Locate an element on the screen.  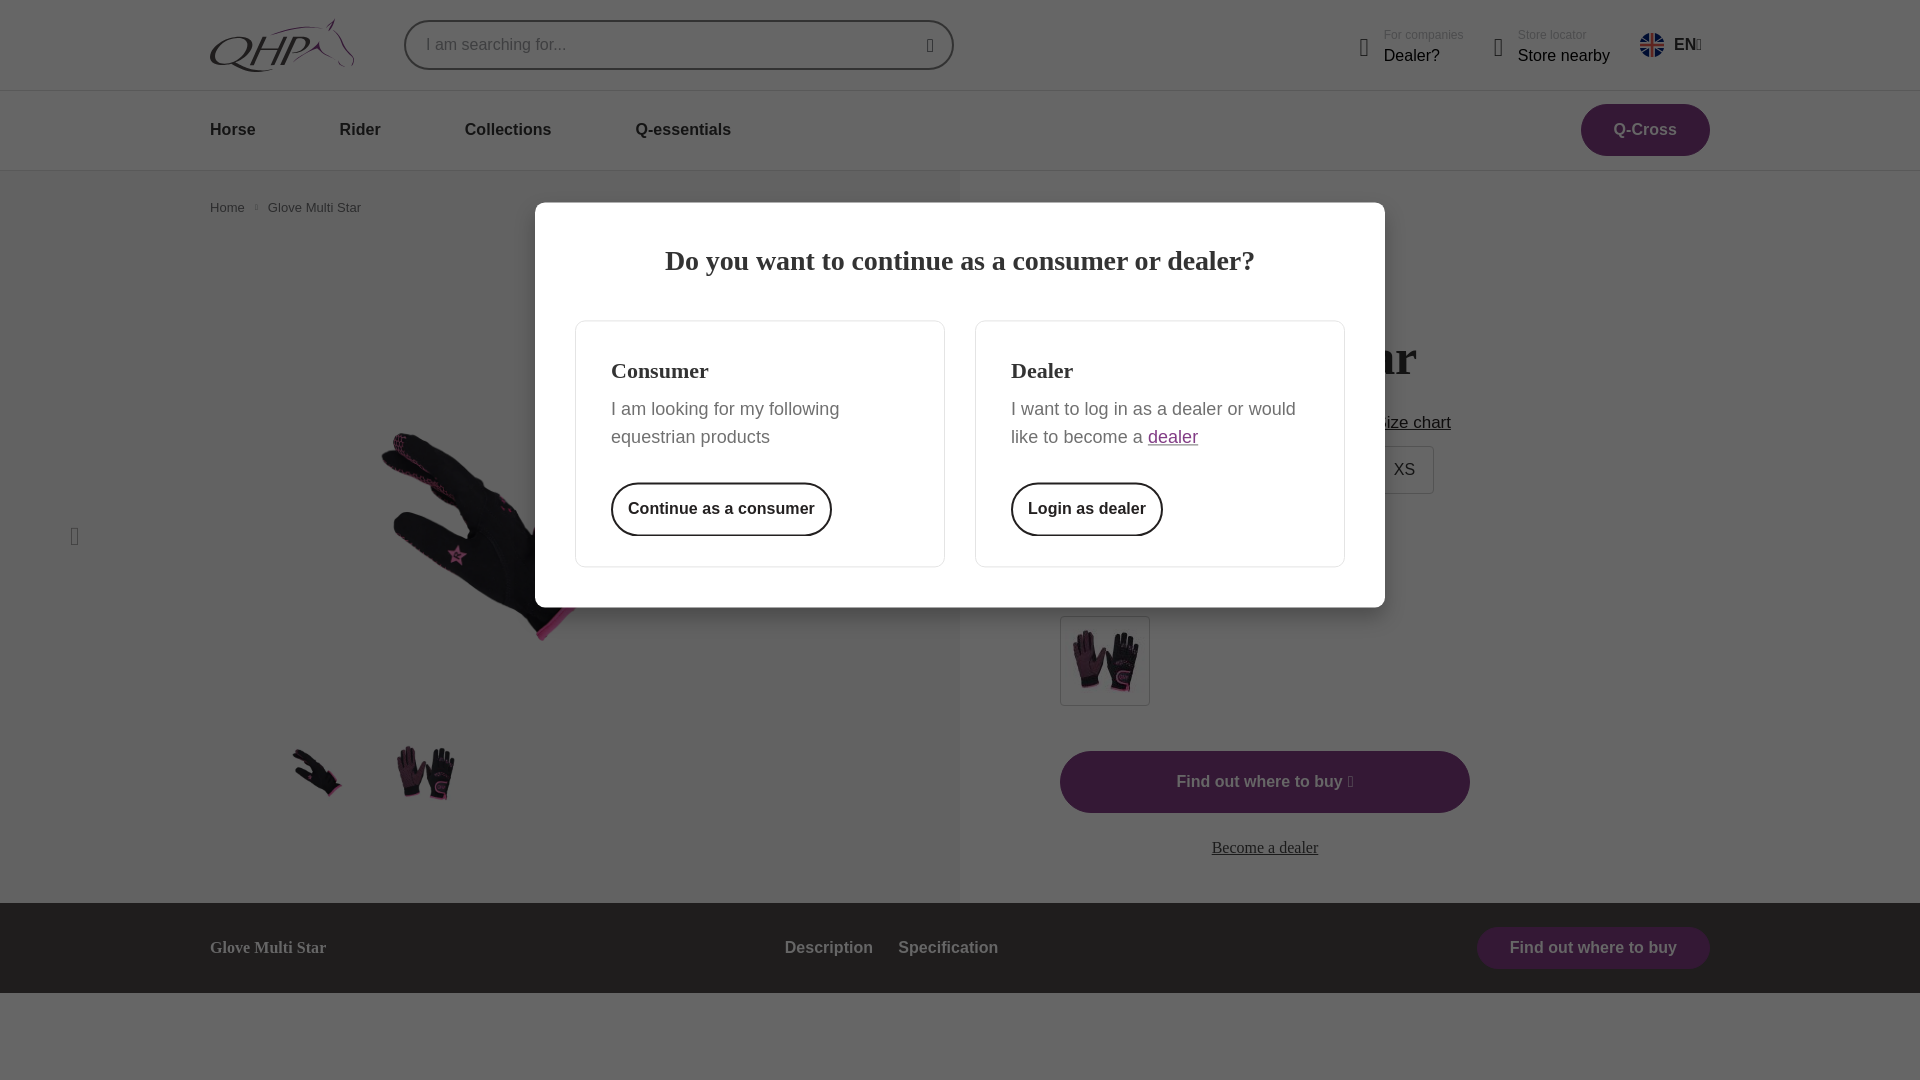
Become a dealer is located at coordinates (1424, 56).